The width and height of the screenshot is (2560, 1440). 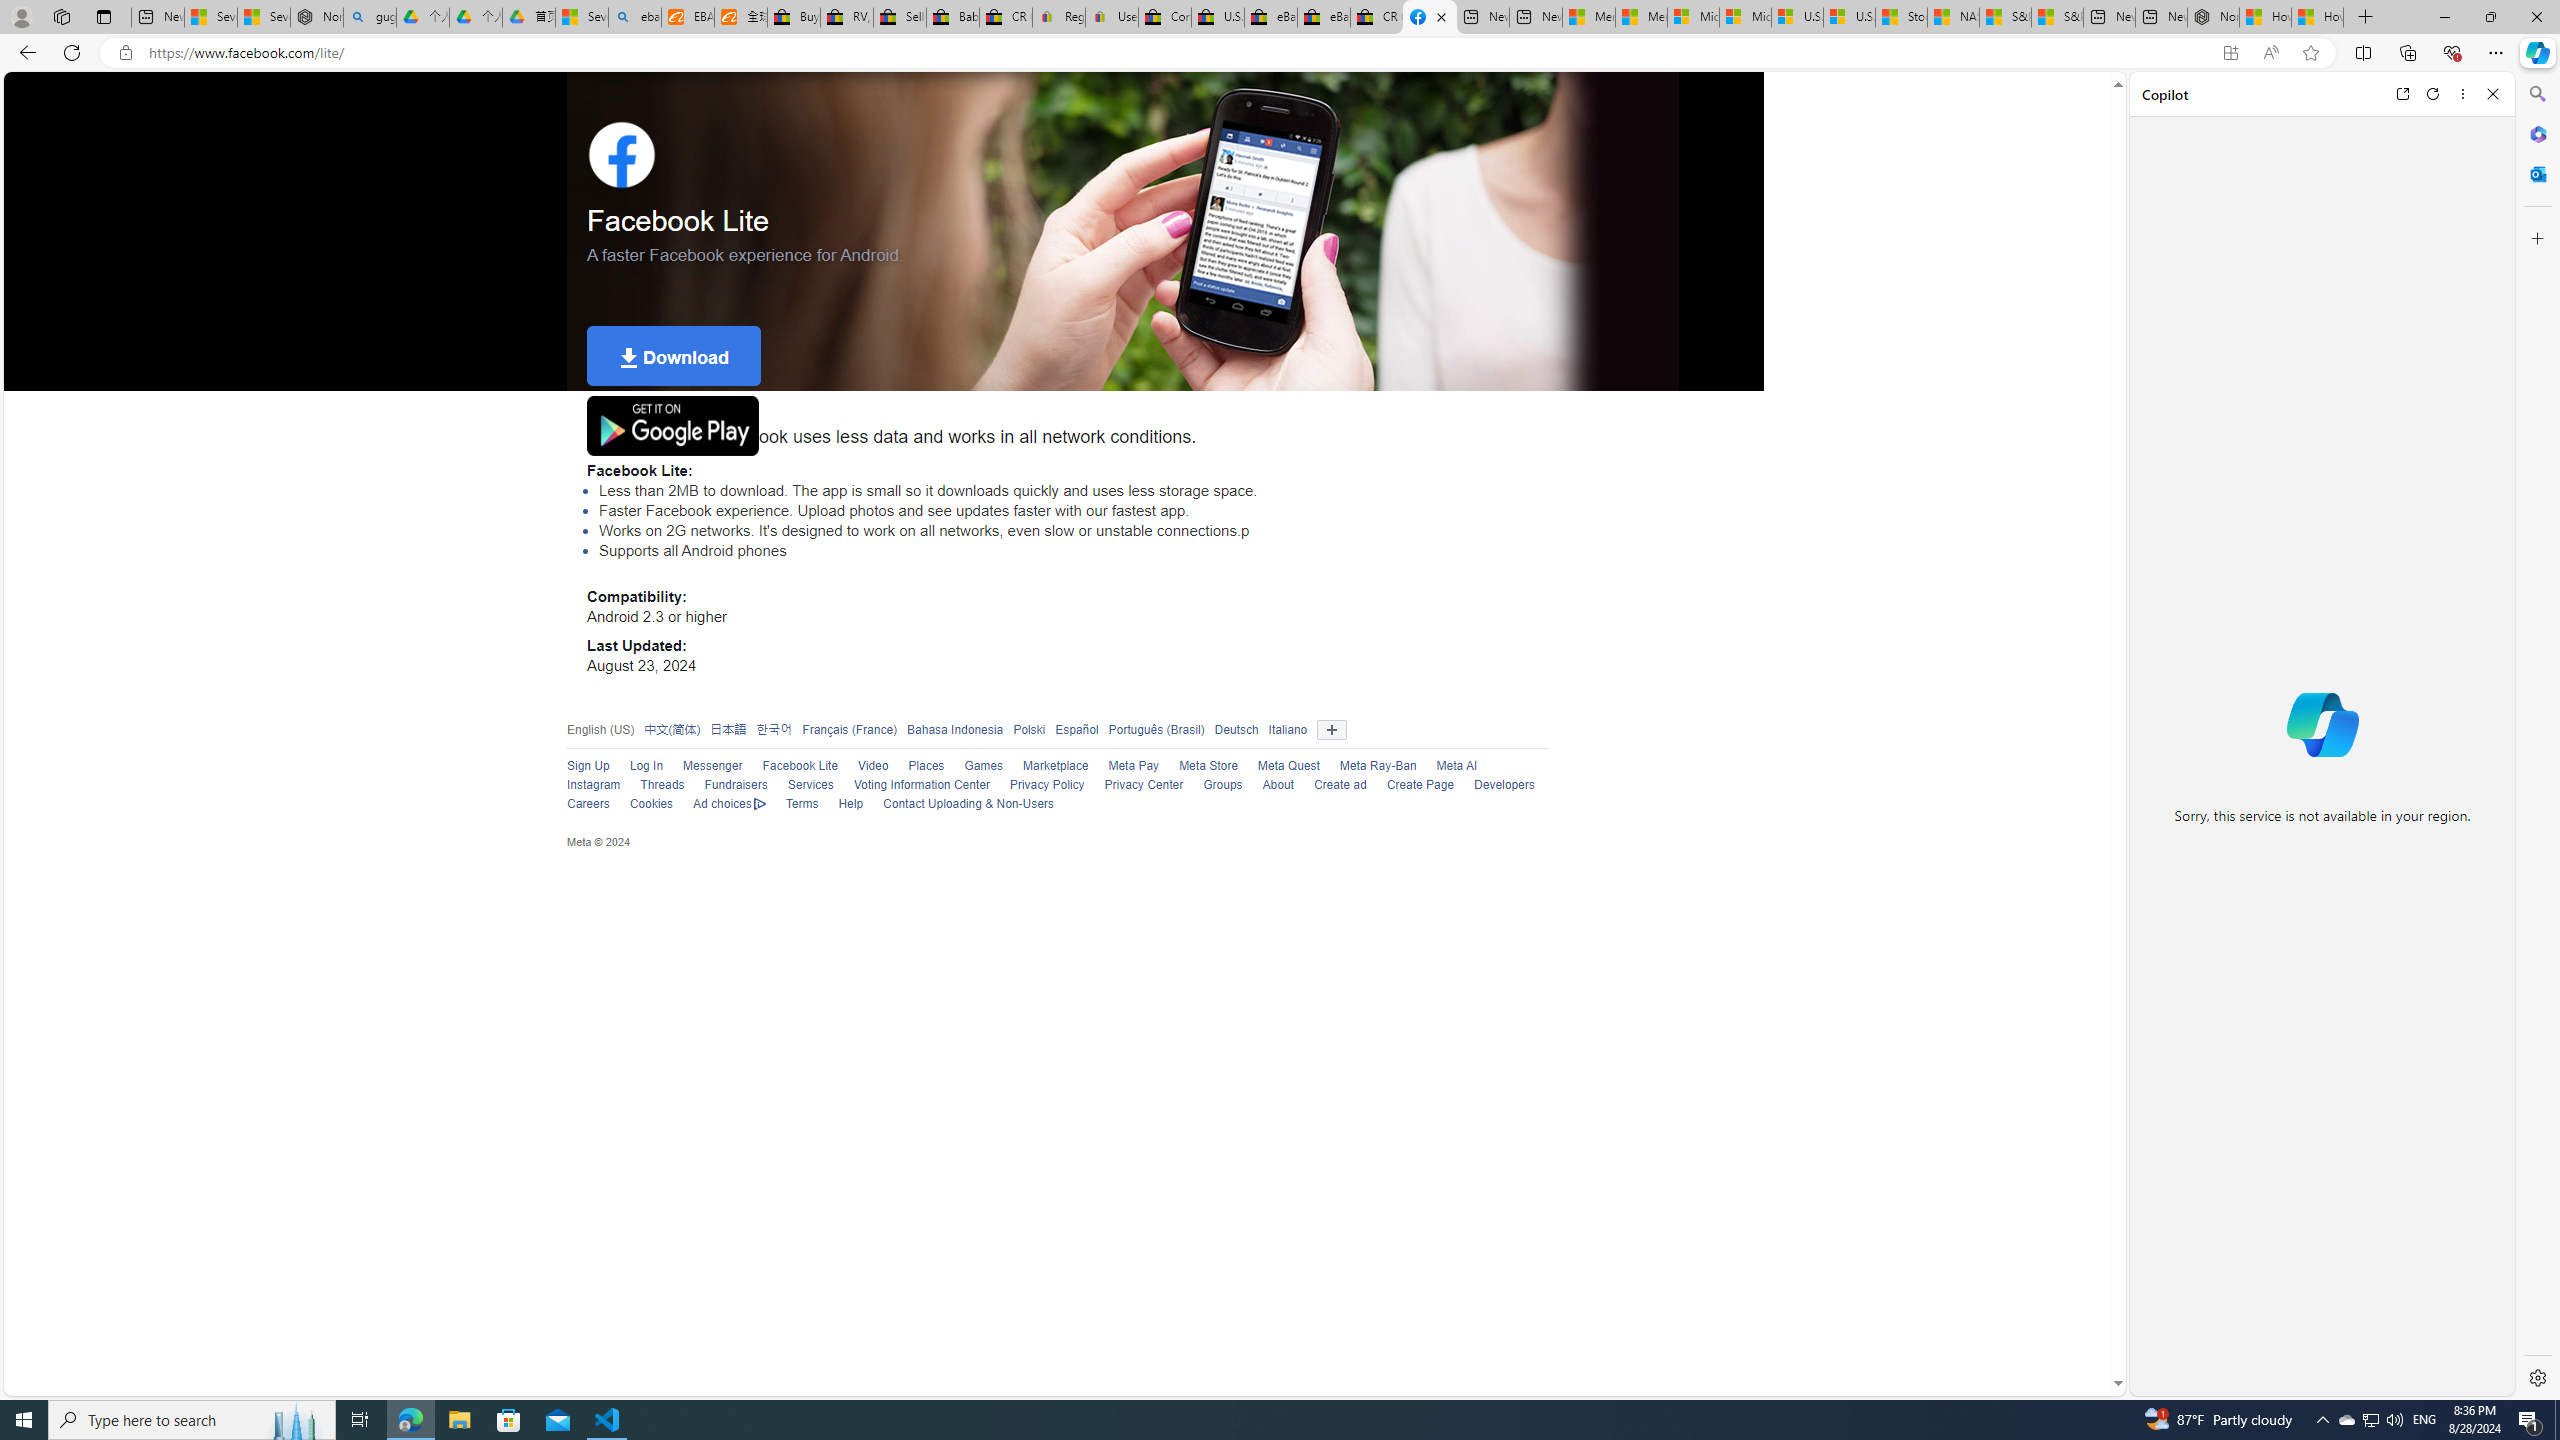 What do you see at coordinates (104, 16) in the screenshot?
I see `Tab actions menu` at bounding box center [104, 16].